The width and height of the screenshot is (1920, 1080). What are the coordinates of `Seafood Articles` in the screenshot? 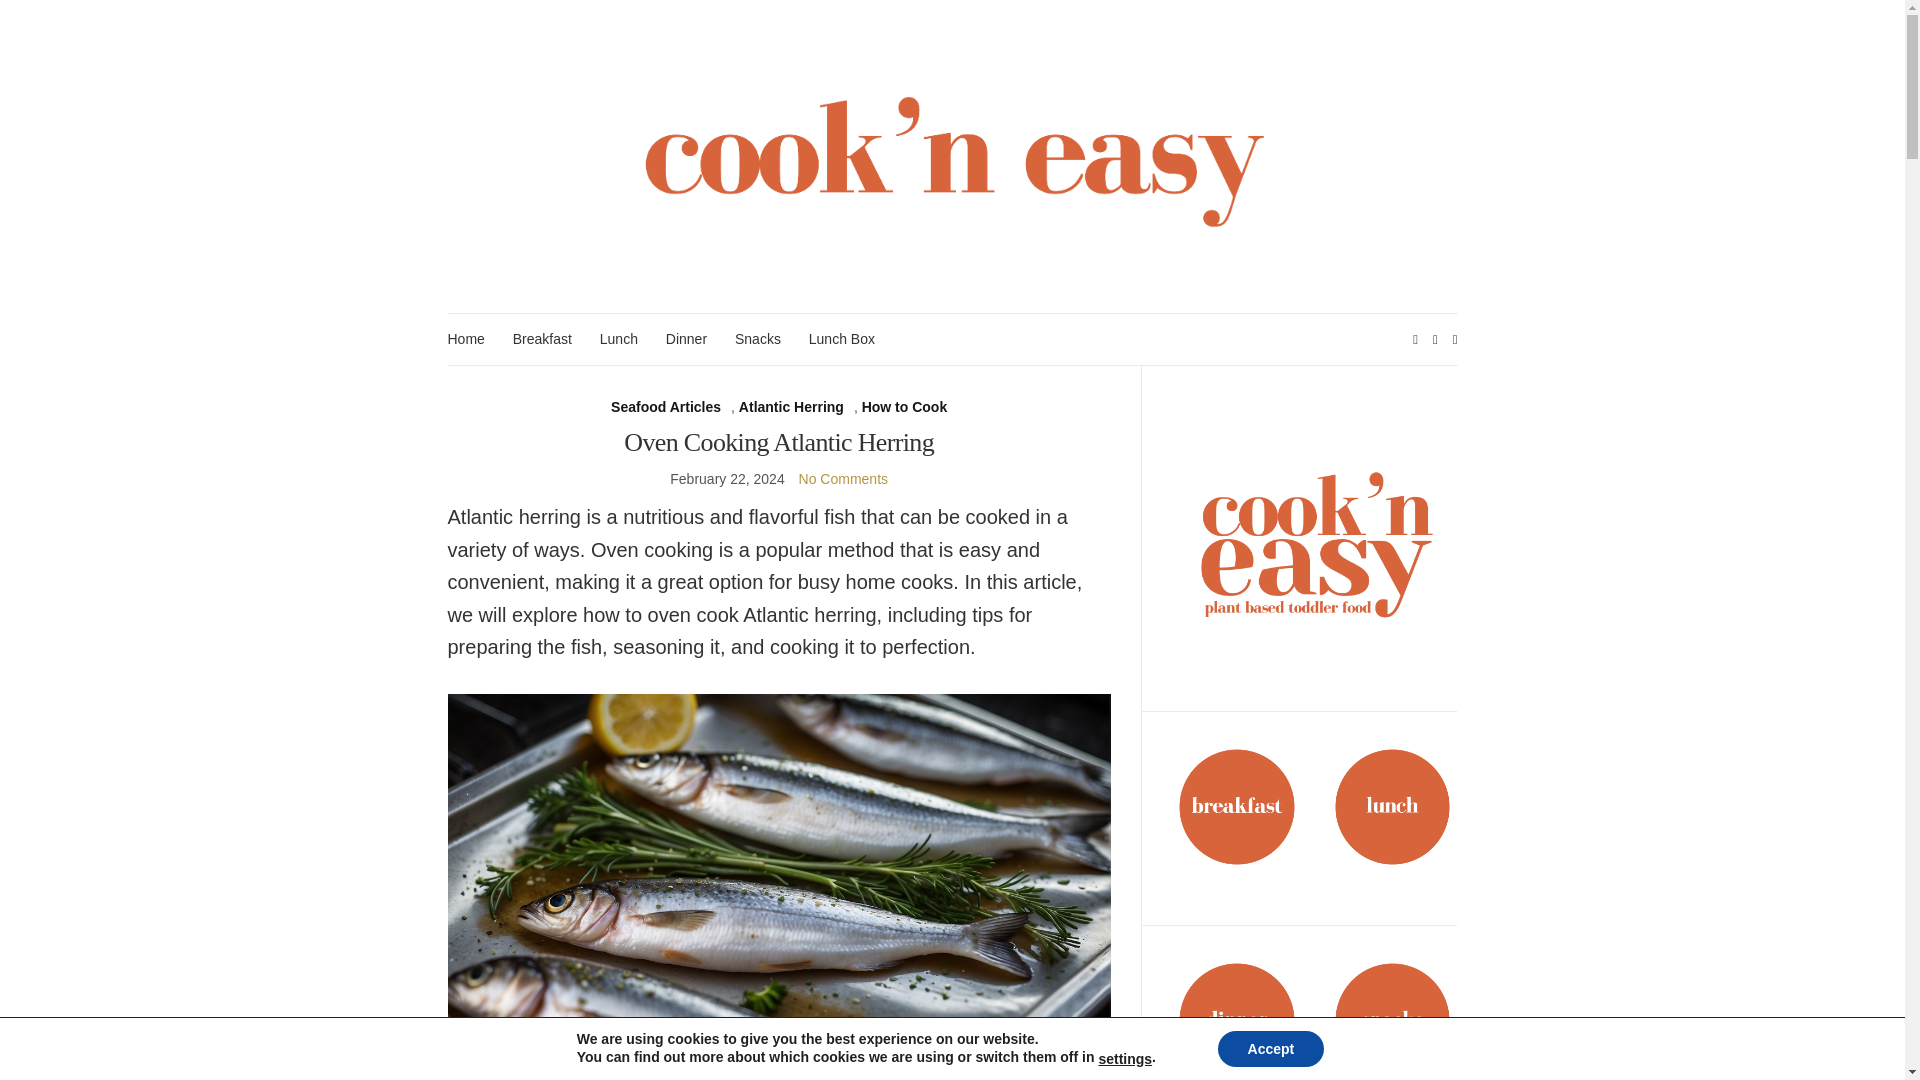 It's located at (666, 408).